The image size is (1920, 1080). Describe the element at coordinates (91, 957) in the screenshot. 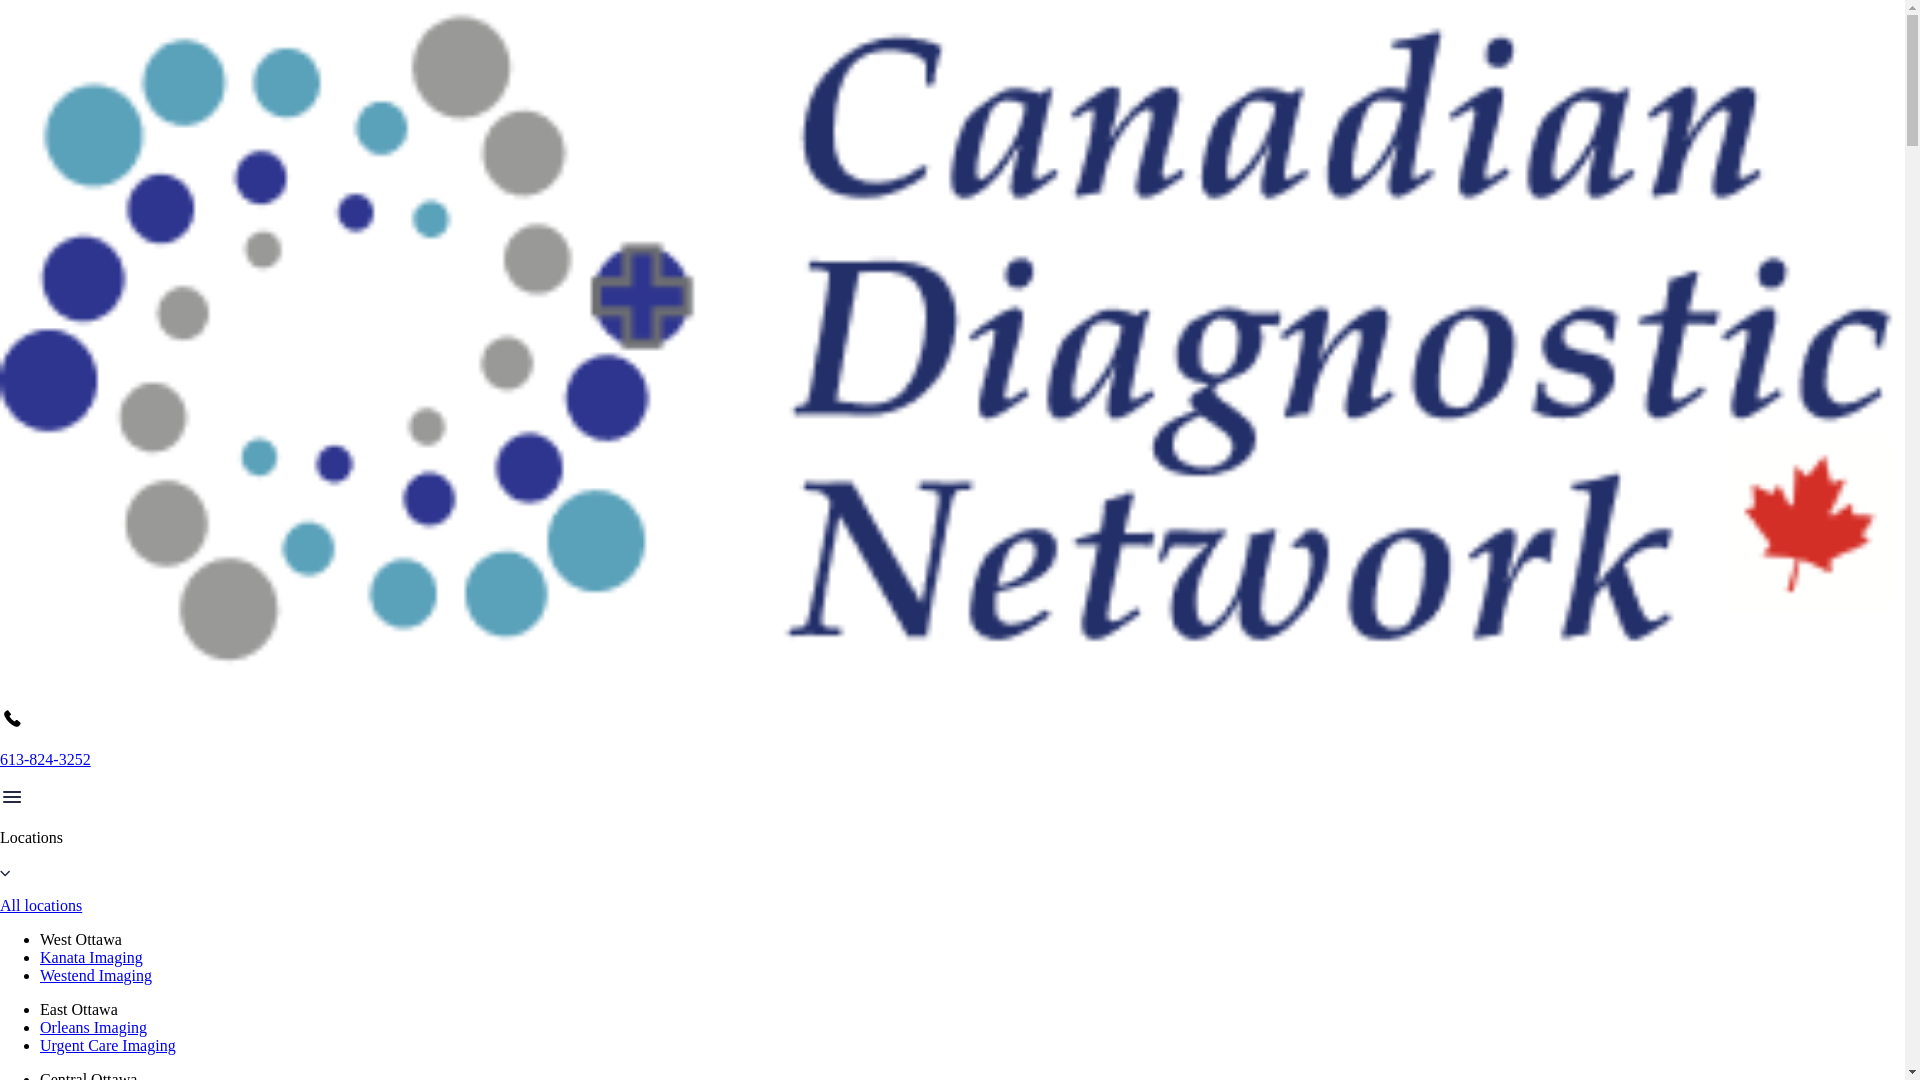

I see `Kanata Imaging` at that location.